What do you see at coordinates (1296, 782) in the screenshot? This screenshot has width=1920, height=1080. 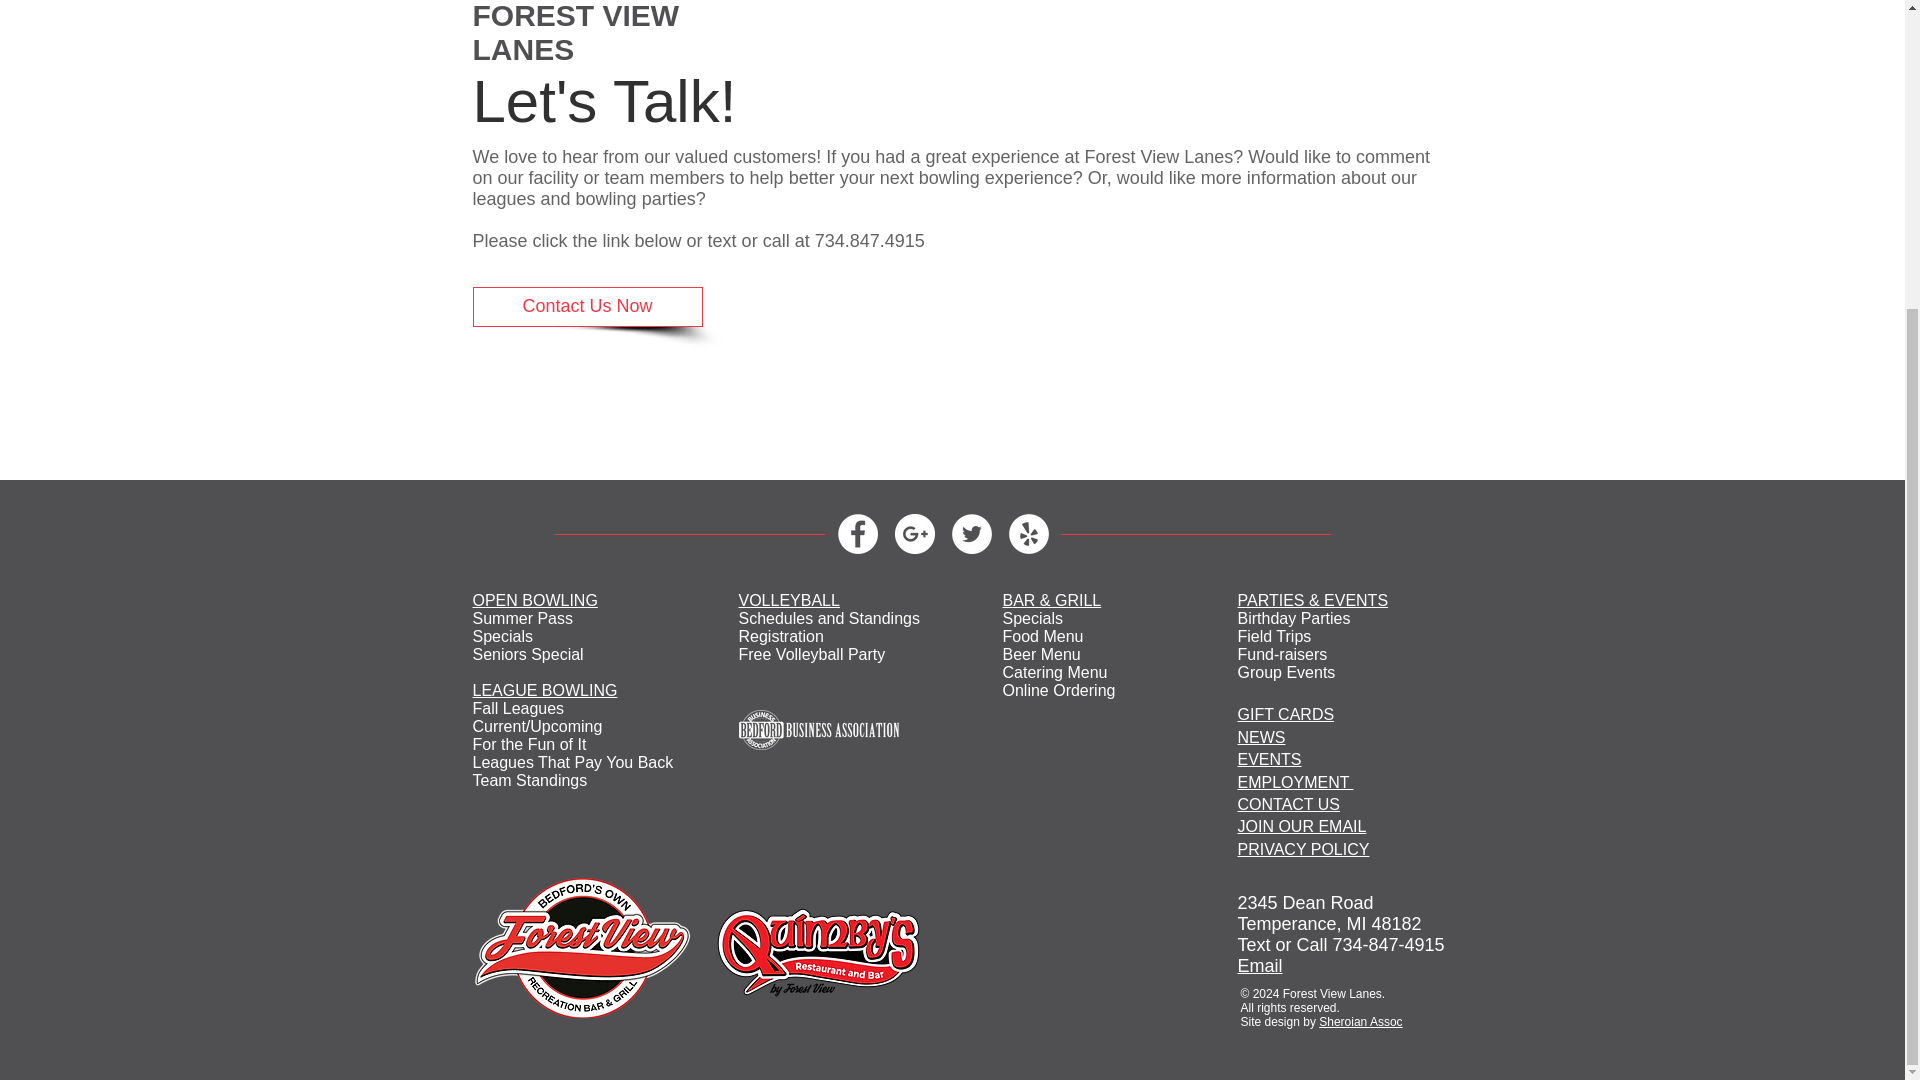 I see `EMPLOYMENT ` at bounding box center [1296, 782].